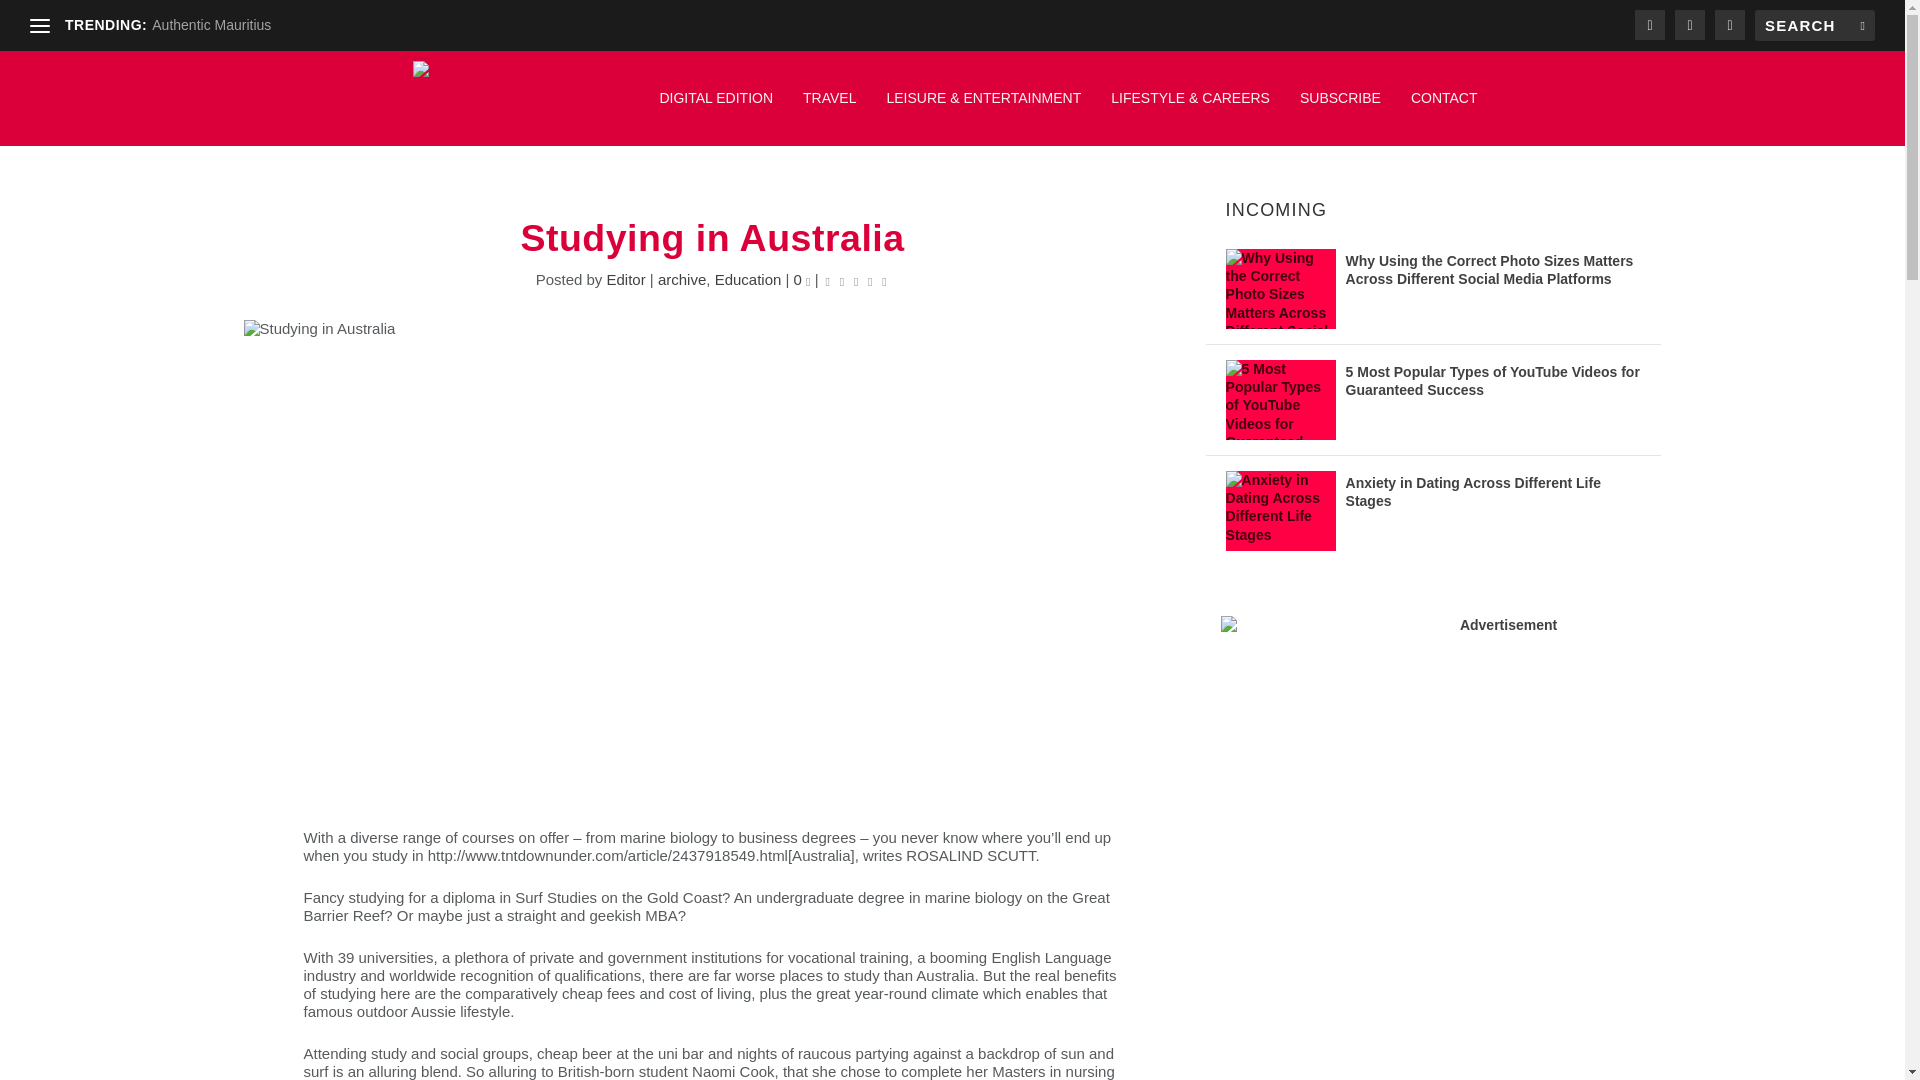 This screenshot has width=1920, height=1080. I want to click on Posts by Editor, so click(626, 280).